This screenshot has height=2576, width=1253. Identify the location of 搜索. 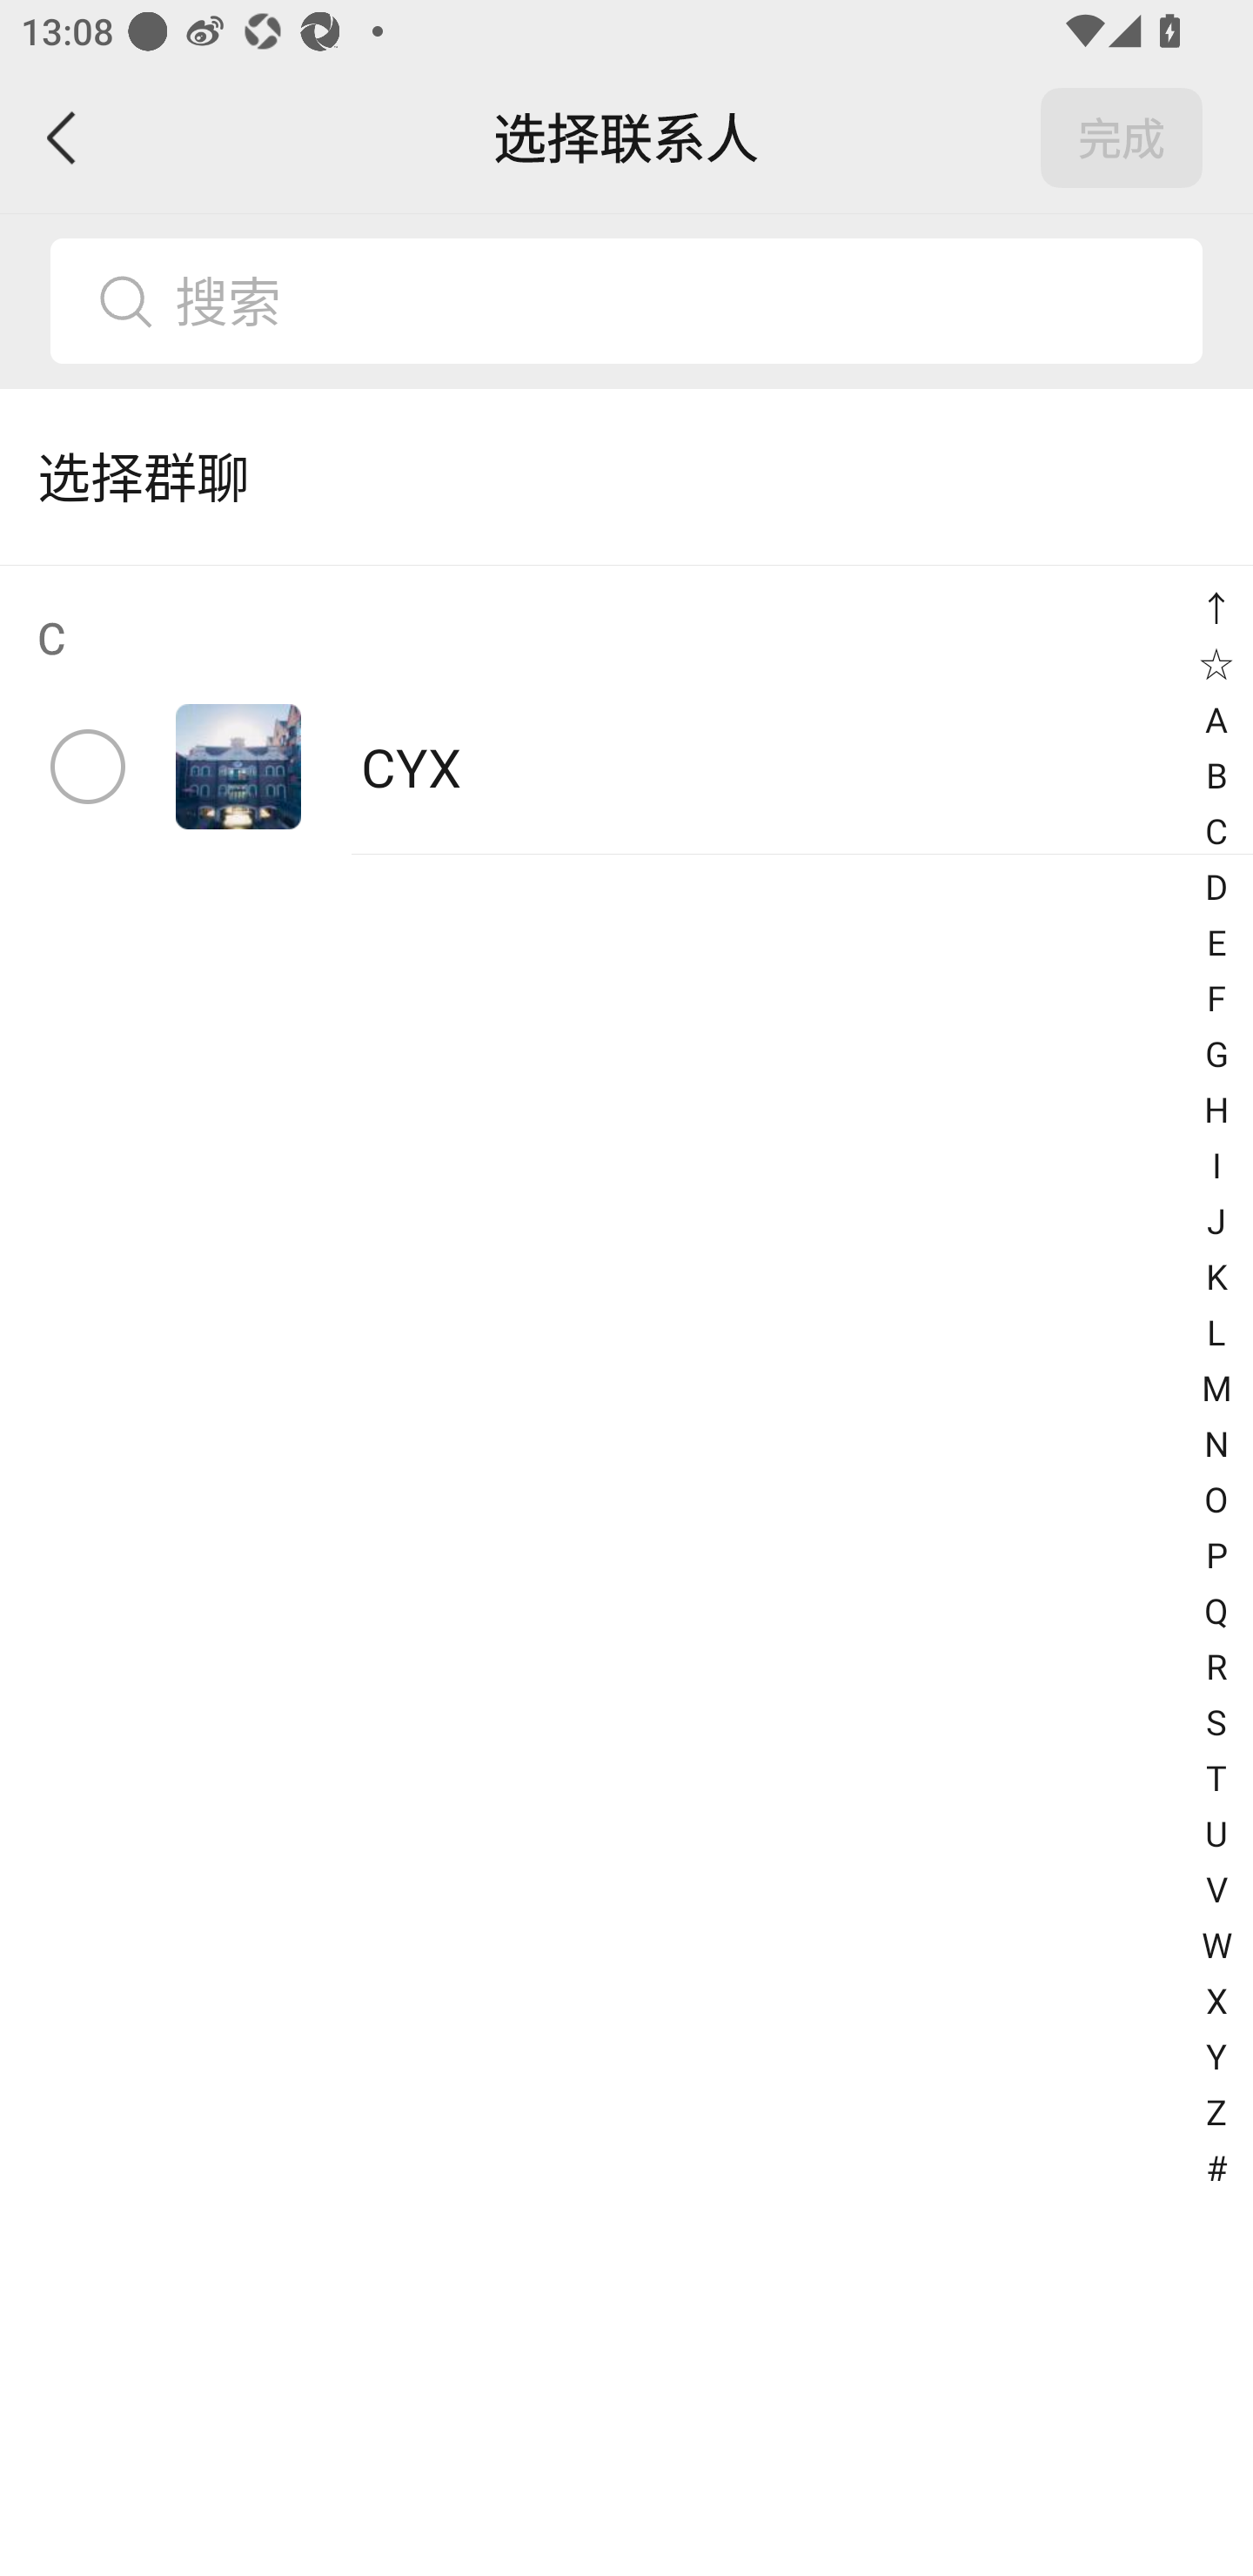
(676, 301).